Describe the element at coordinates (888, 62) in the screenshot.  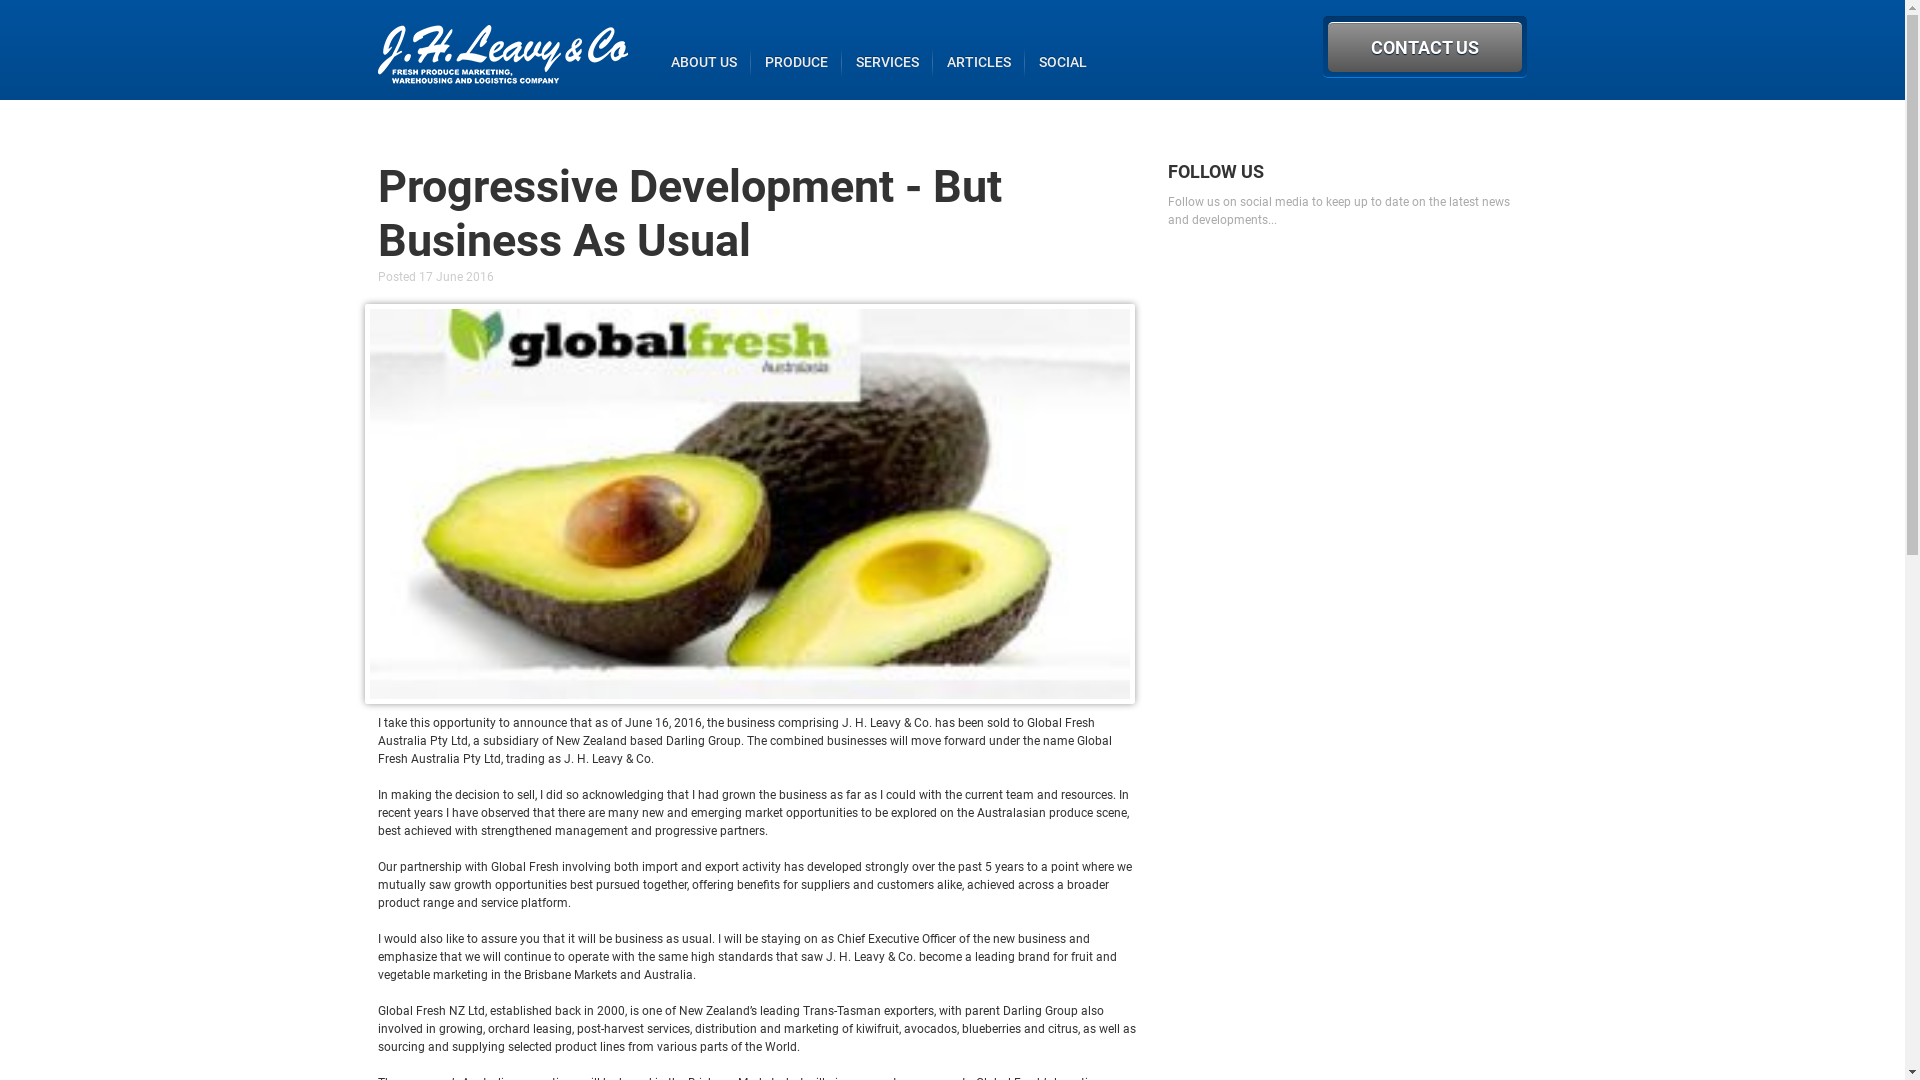
I see `SERVICES` at that location.